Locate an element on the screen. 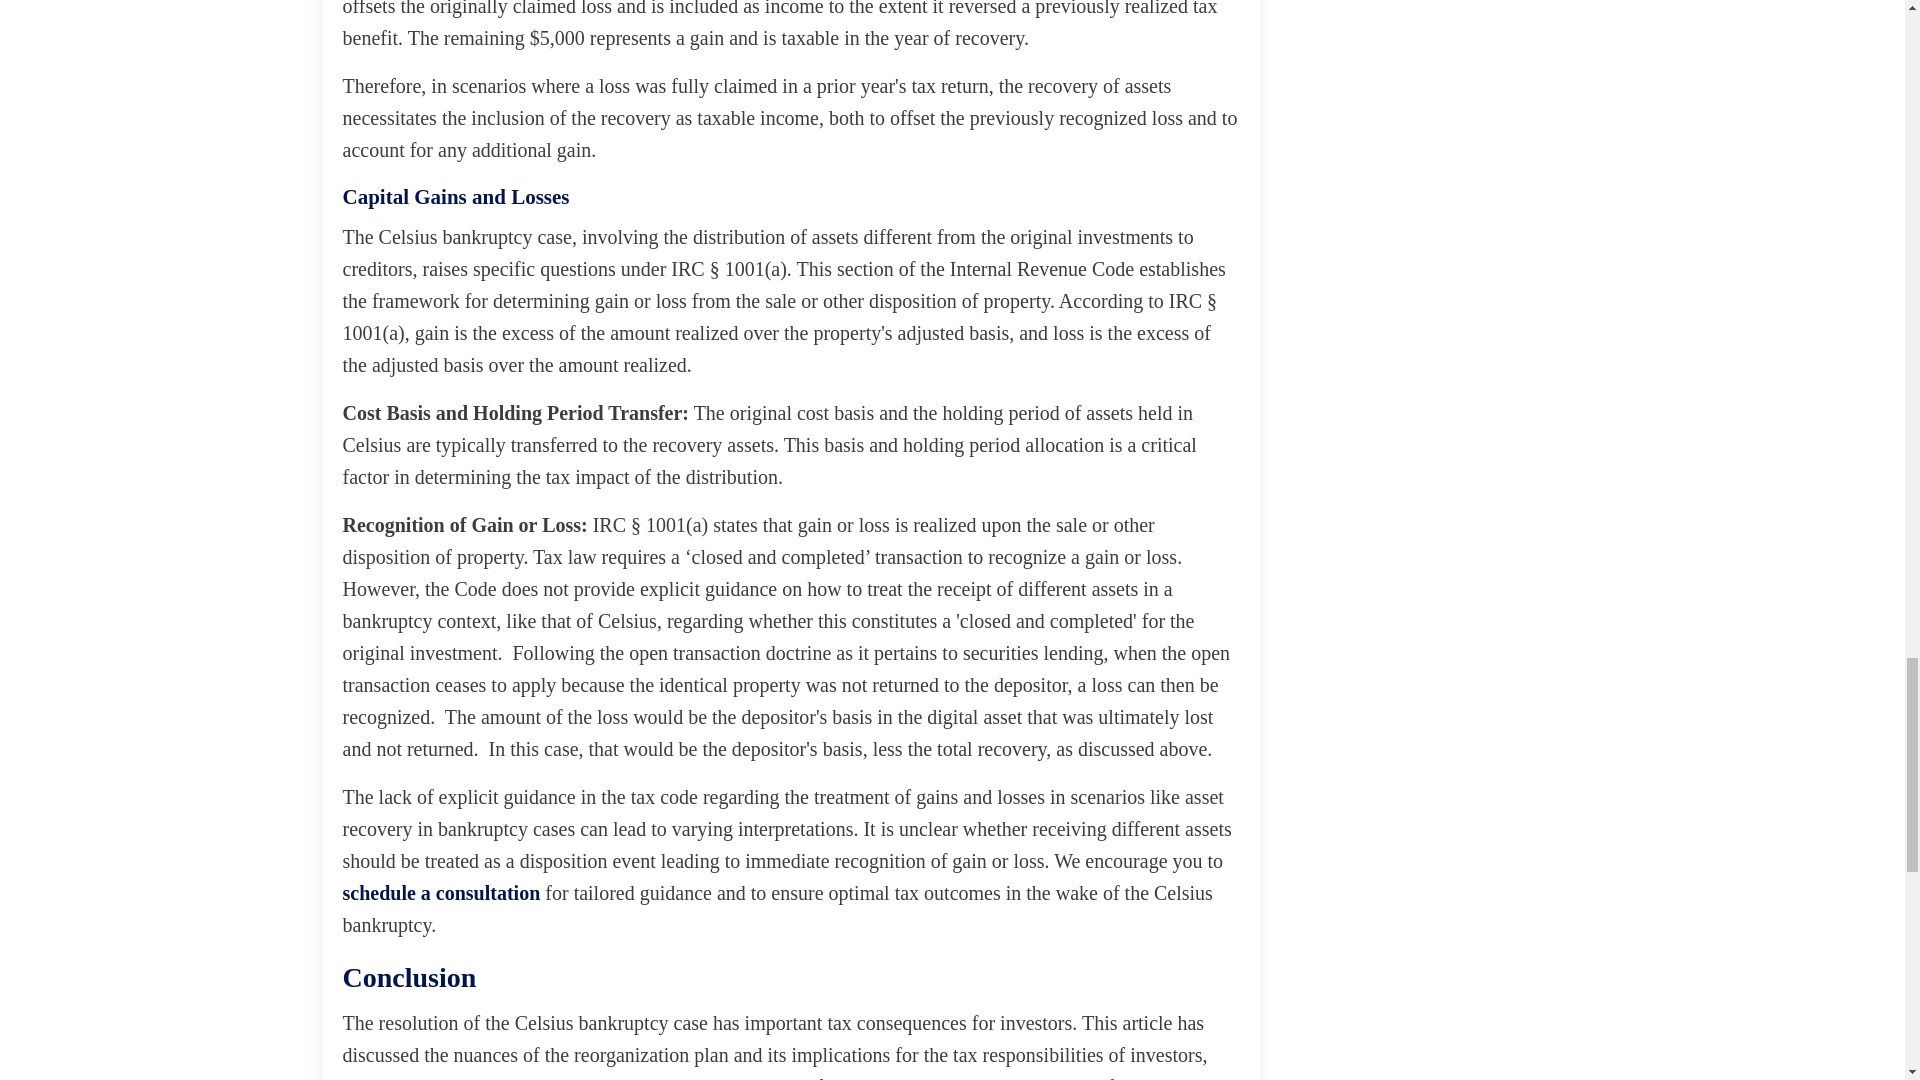  schedule a consultation is located at coordinates (440, 892).